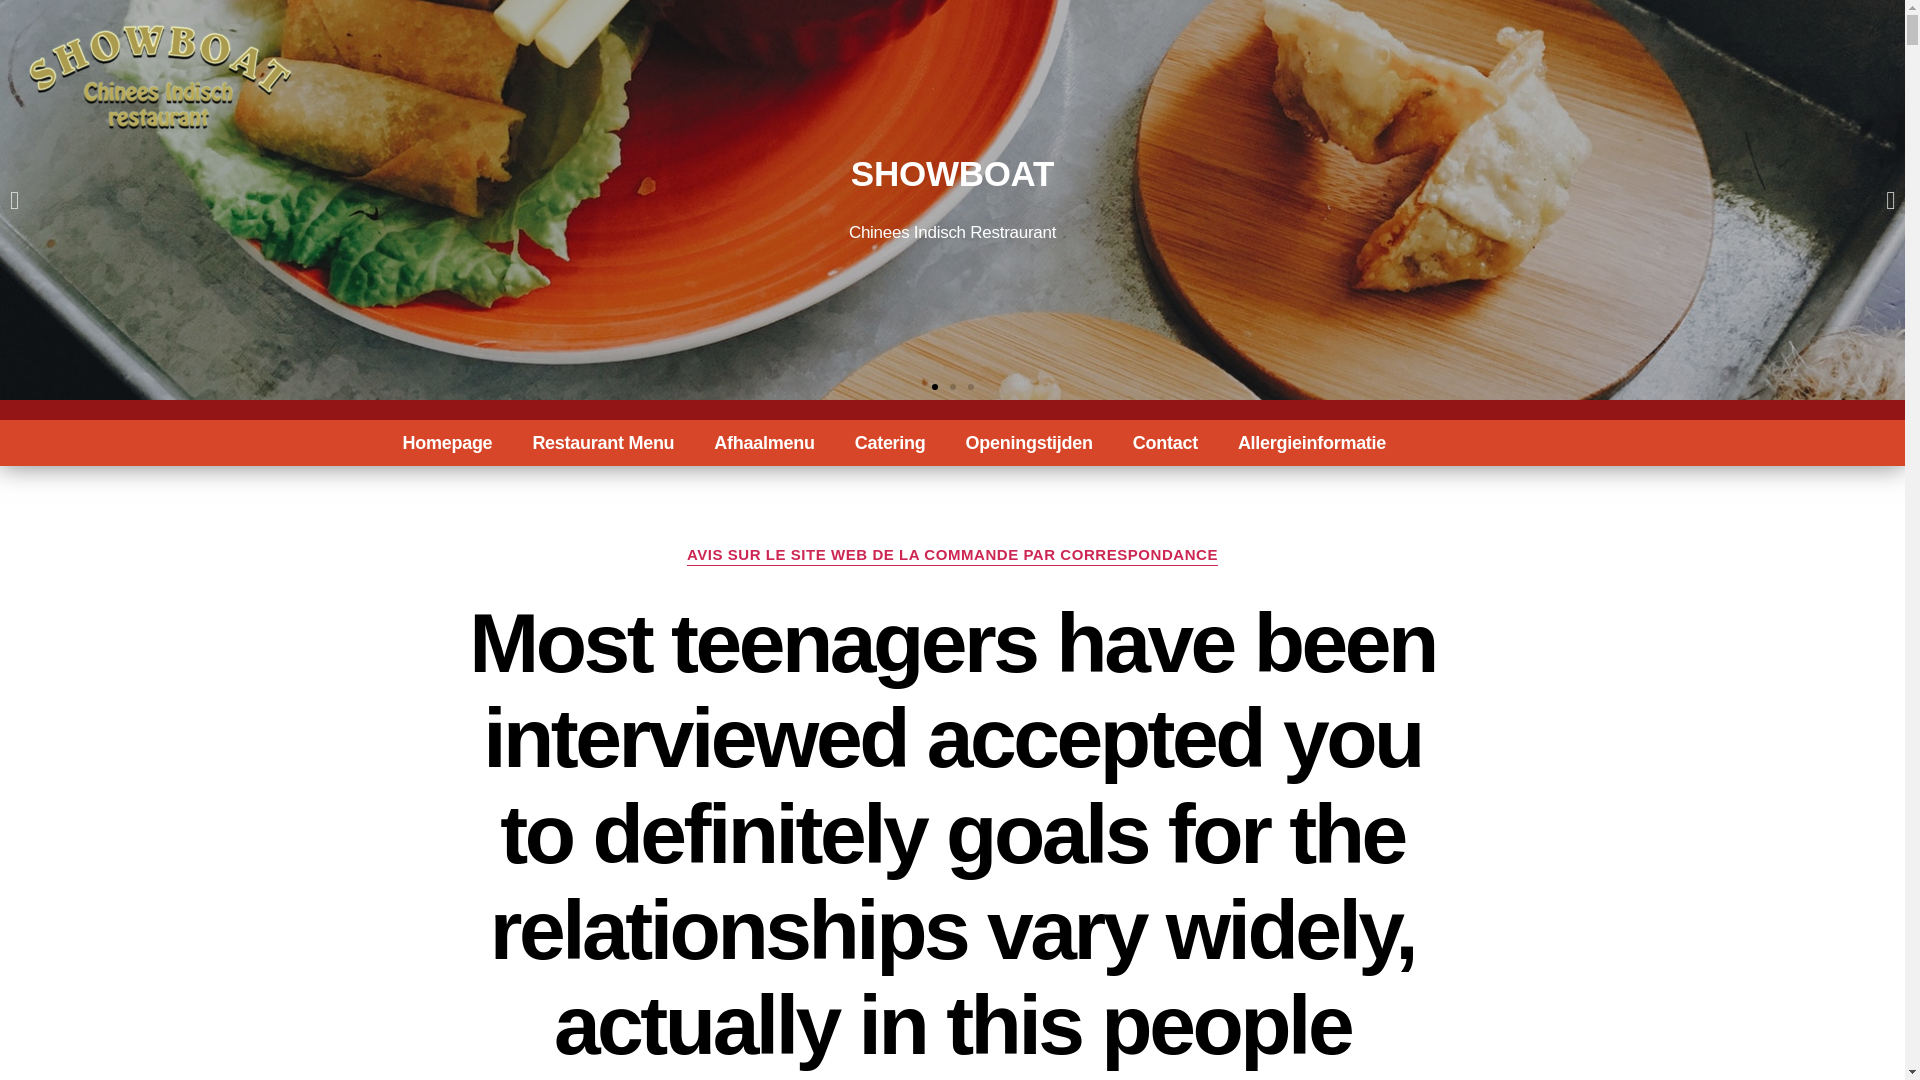 The width and height of the screenshot is (1920, 1080). Describe the element at coordinates (447, 442) in the screenshot. I see `Homepage` at that location.